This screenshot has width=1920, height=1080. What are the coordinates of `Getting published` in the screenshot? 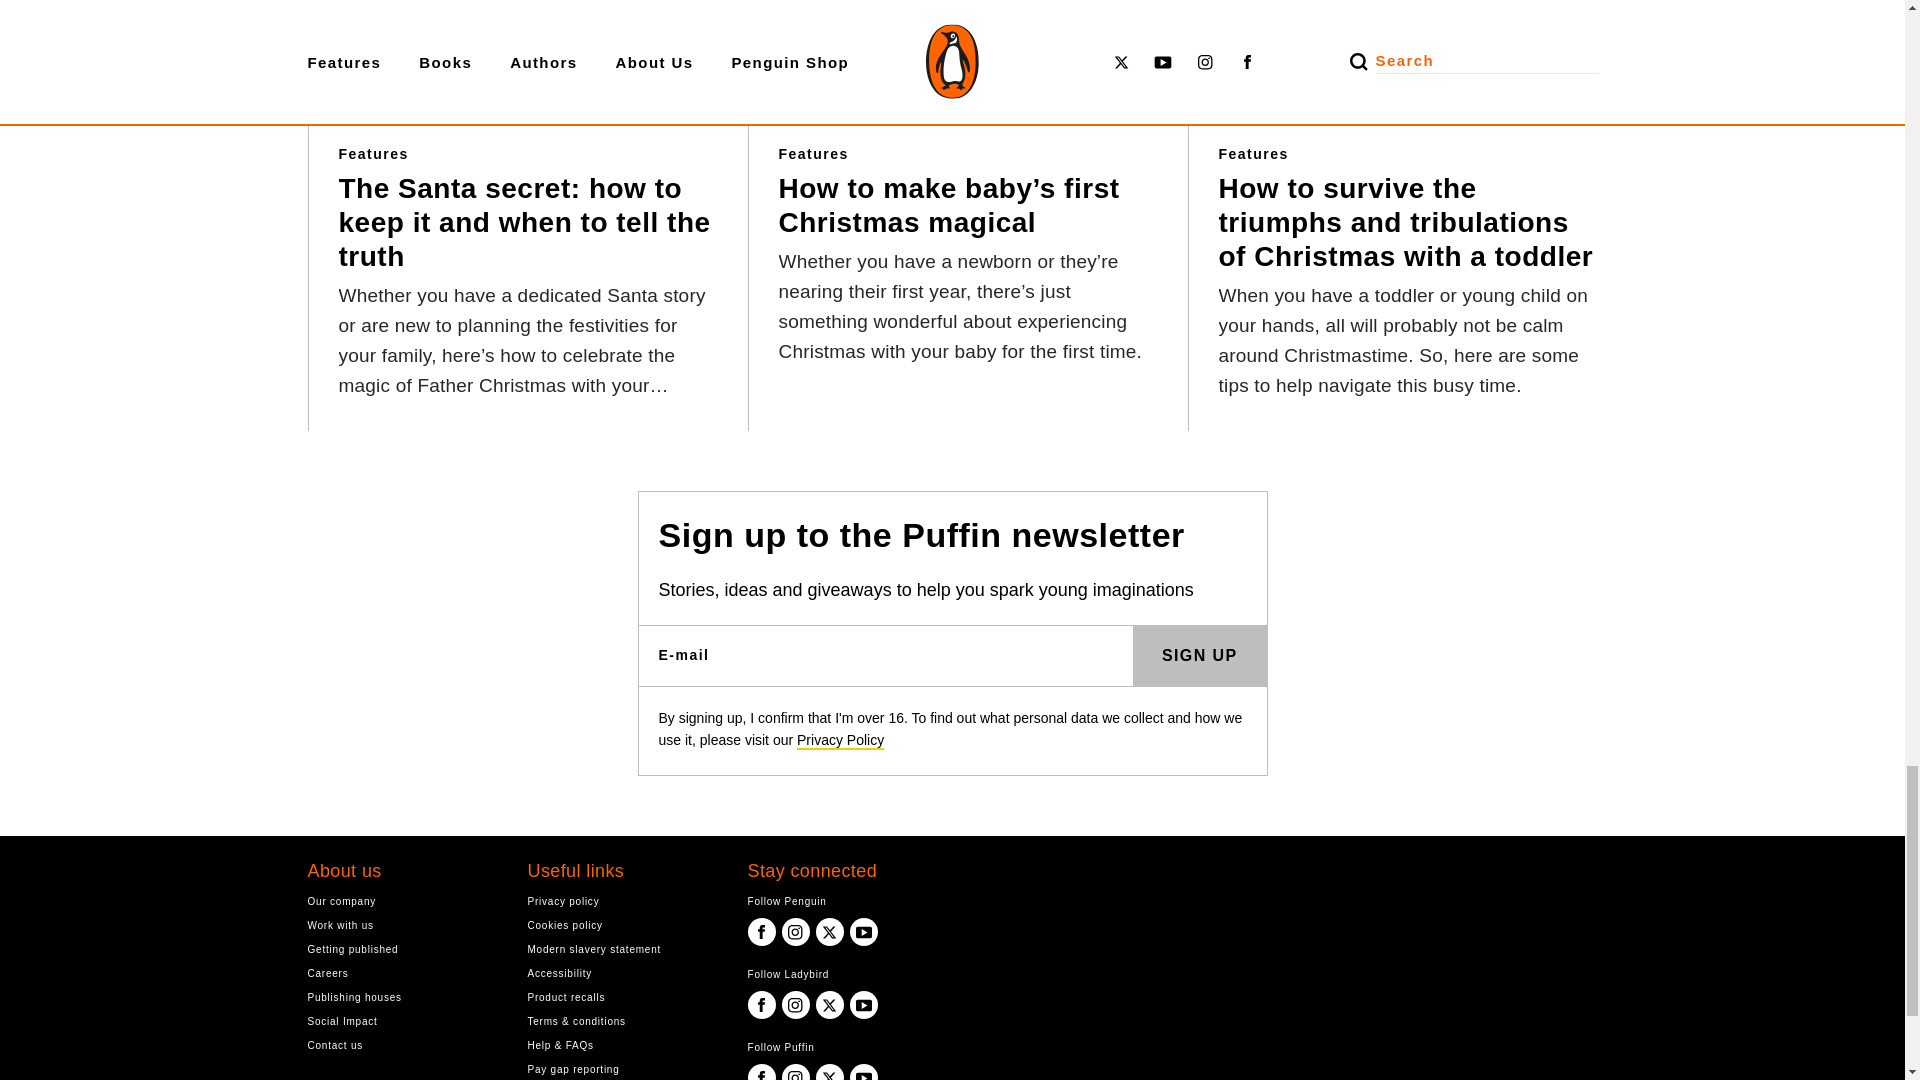 It's located at (402, 948).